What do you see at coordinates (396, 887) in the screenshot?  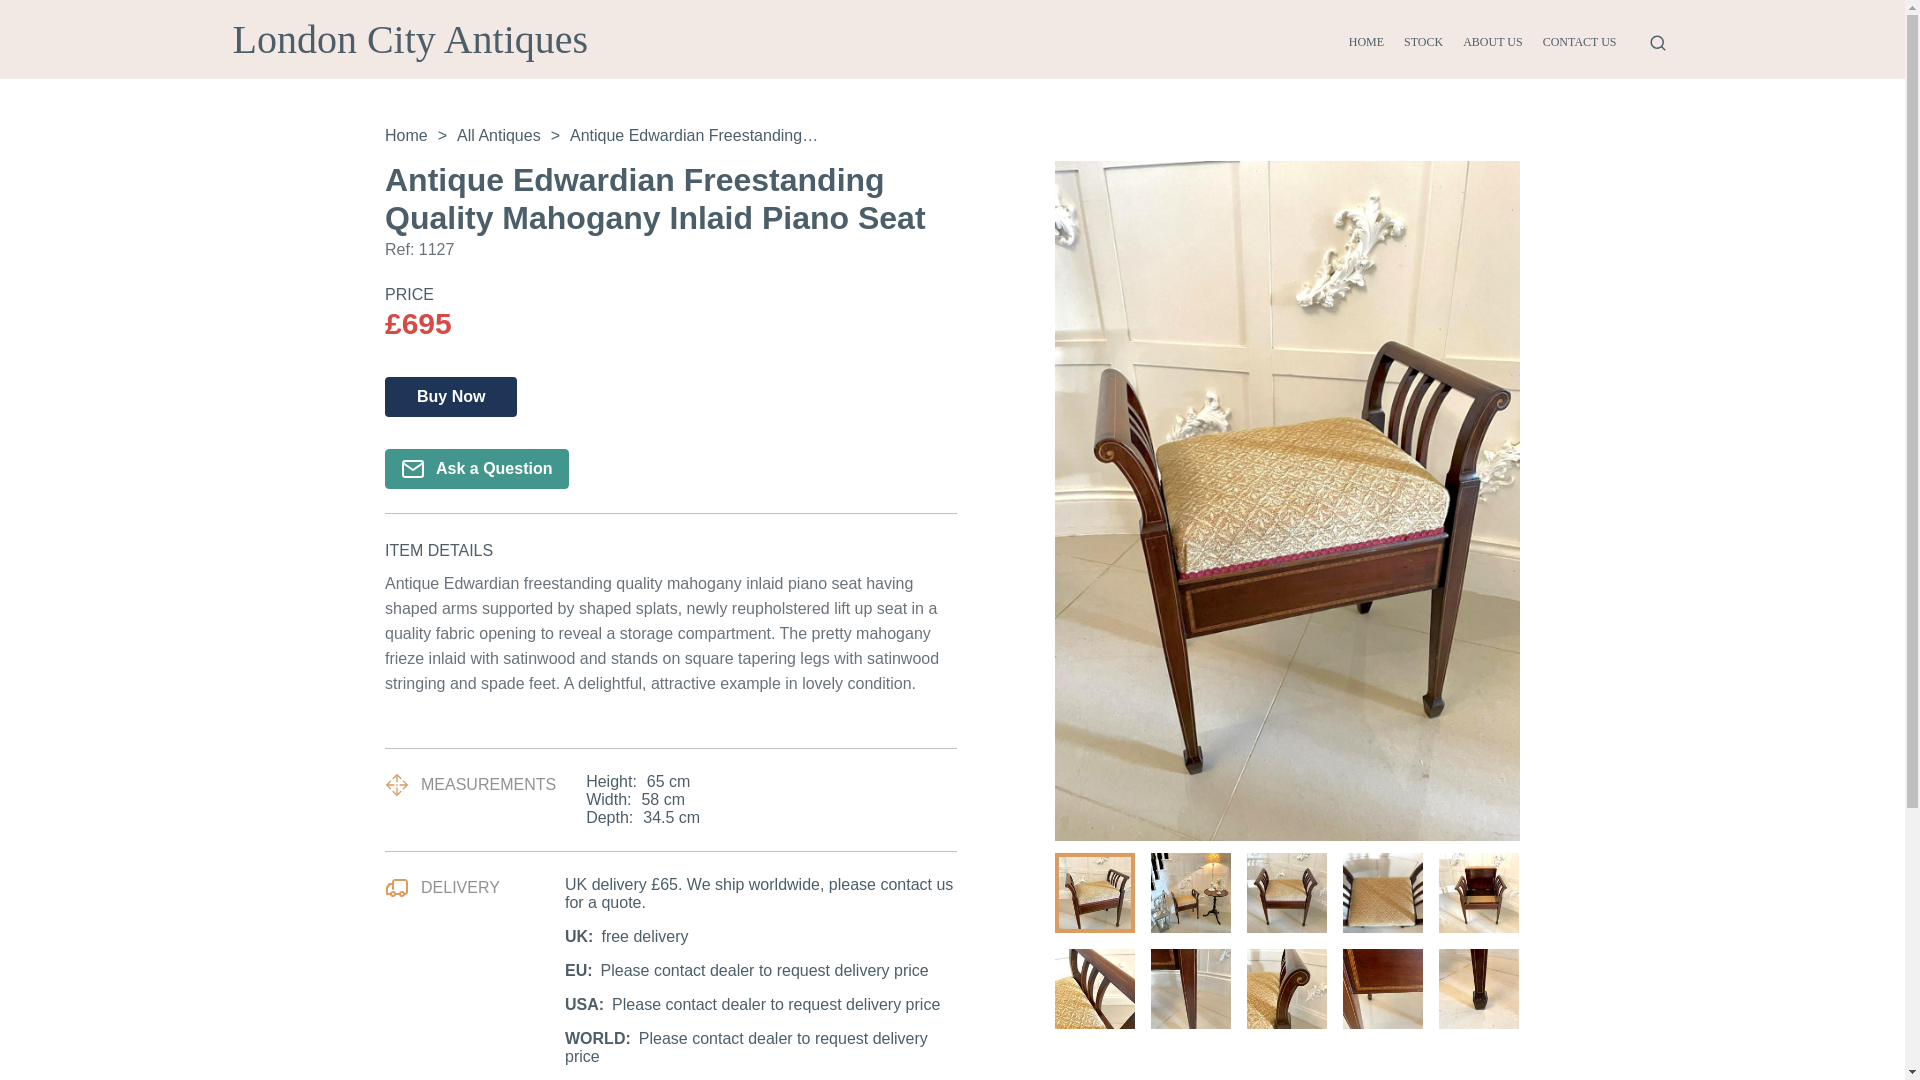 I see `Delivery Icon` at bounding box center [396, 887].